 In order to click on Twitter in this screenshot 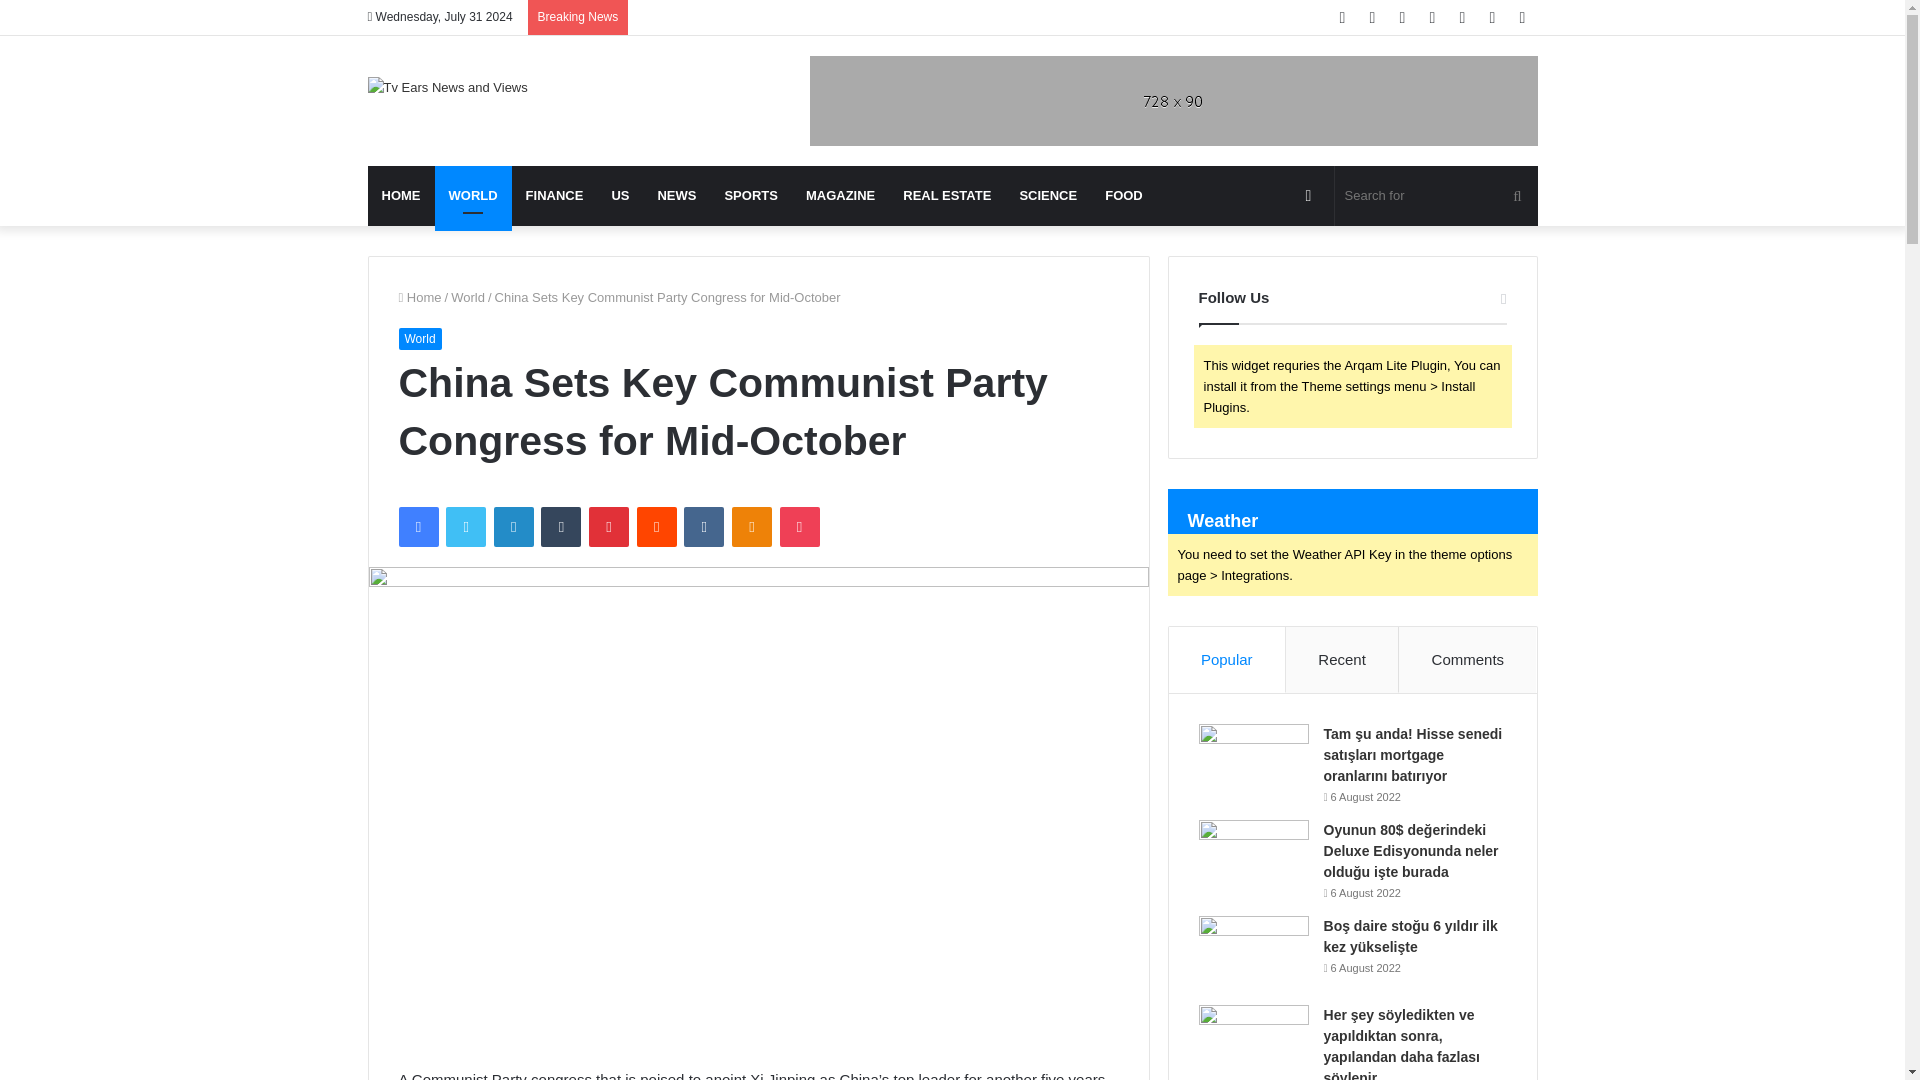, I will do `click(465, 526)`.